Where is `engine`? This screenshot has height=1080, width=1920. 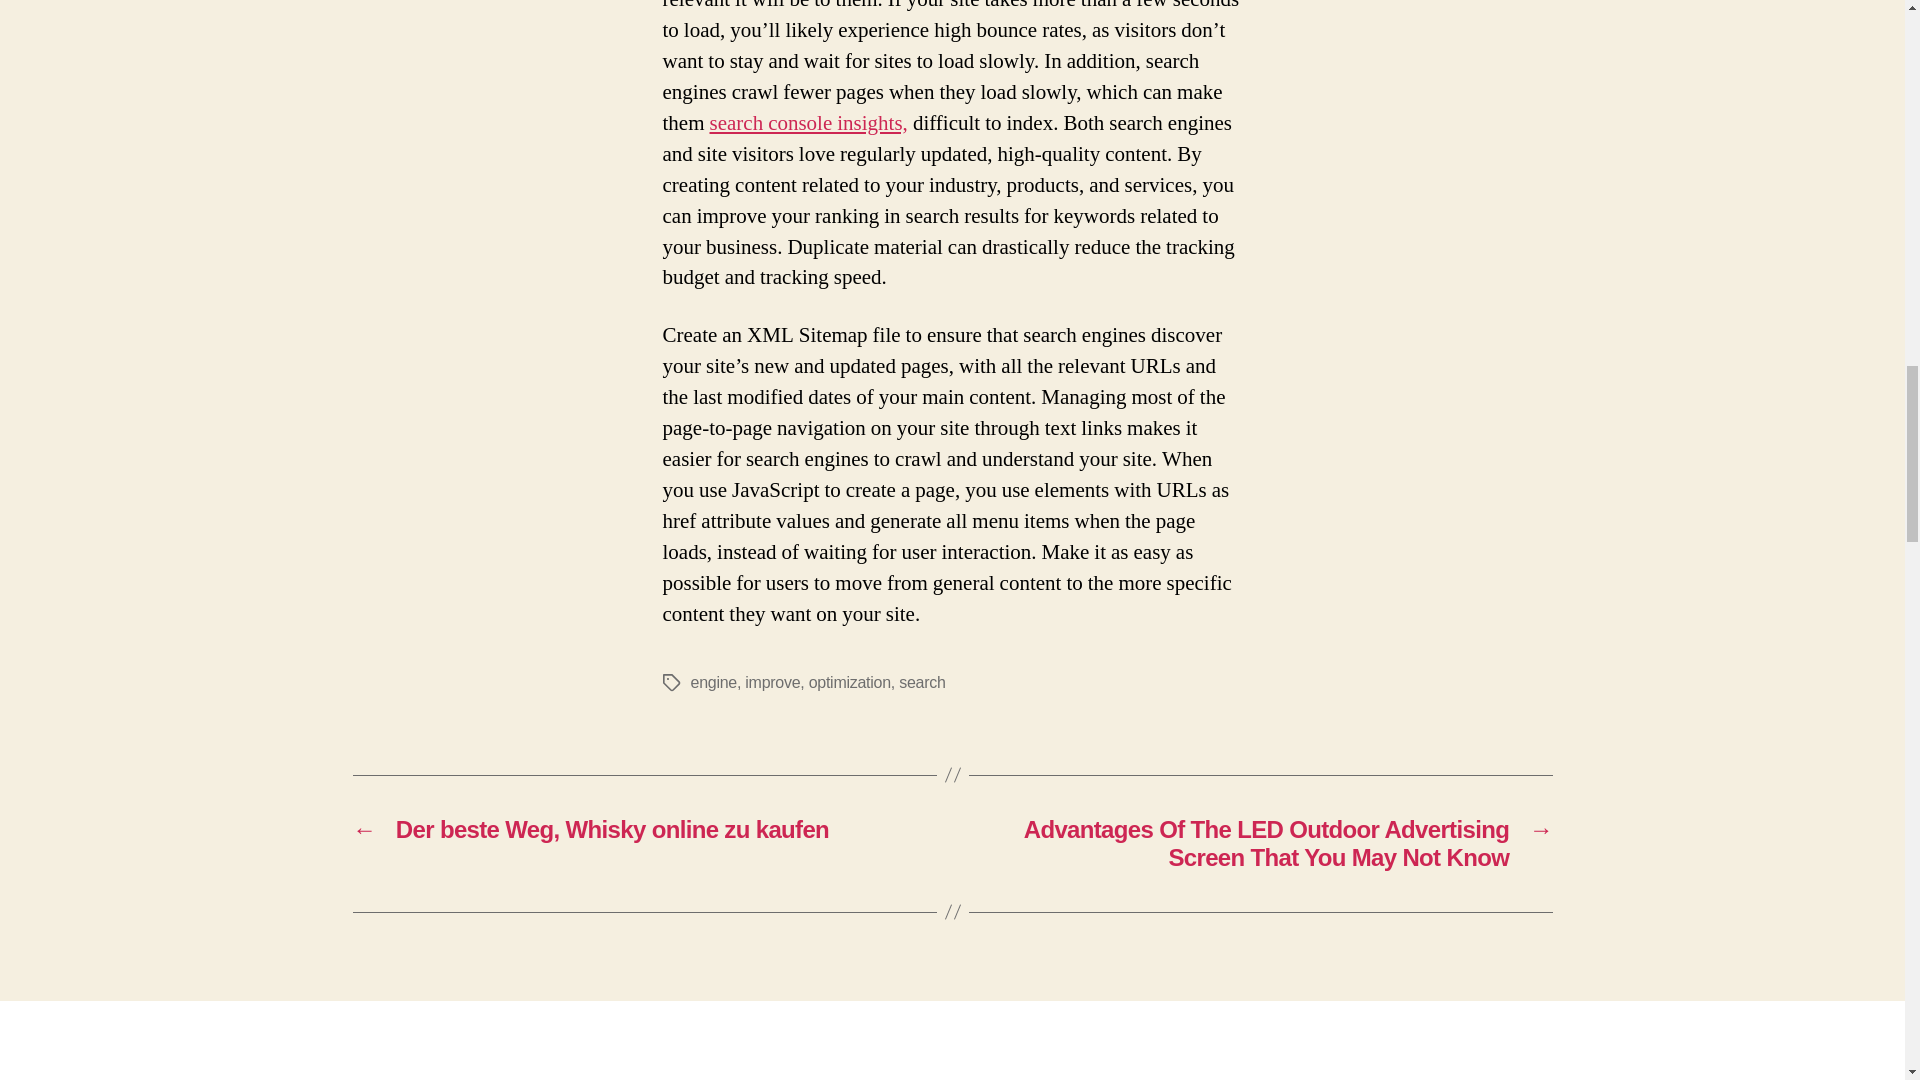
engine is located at coordinates (712, 682).